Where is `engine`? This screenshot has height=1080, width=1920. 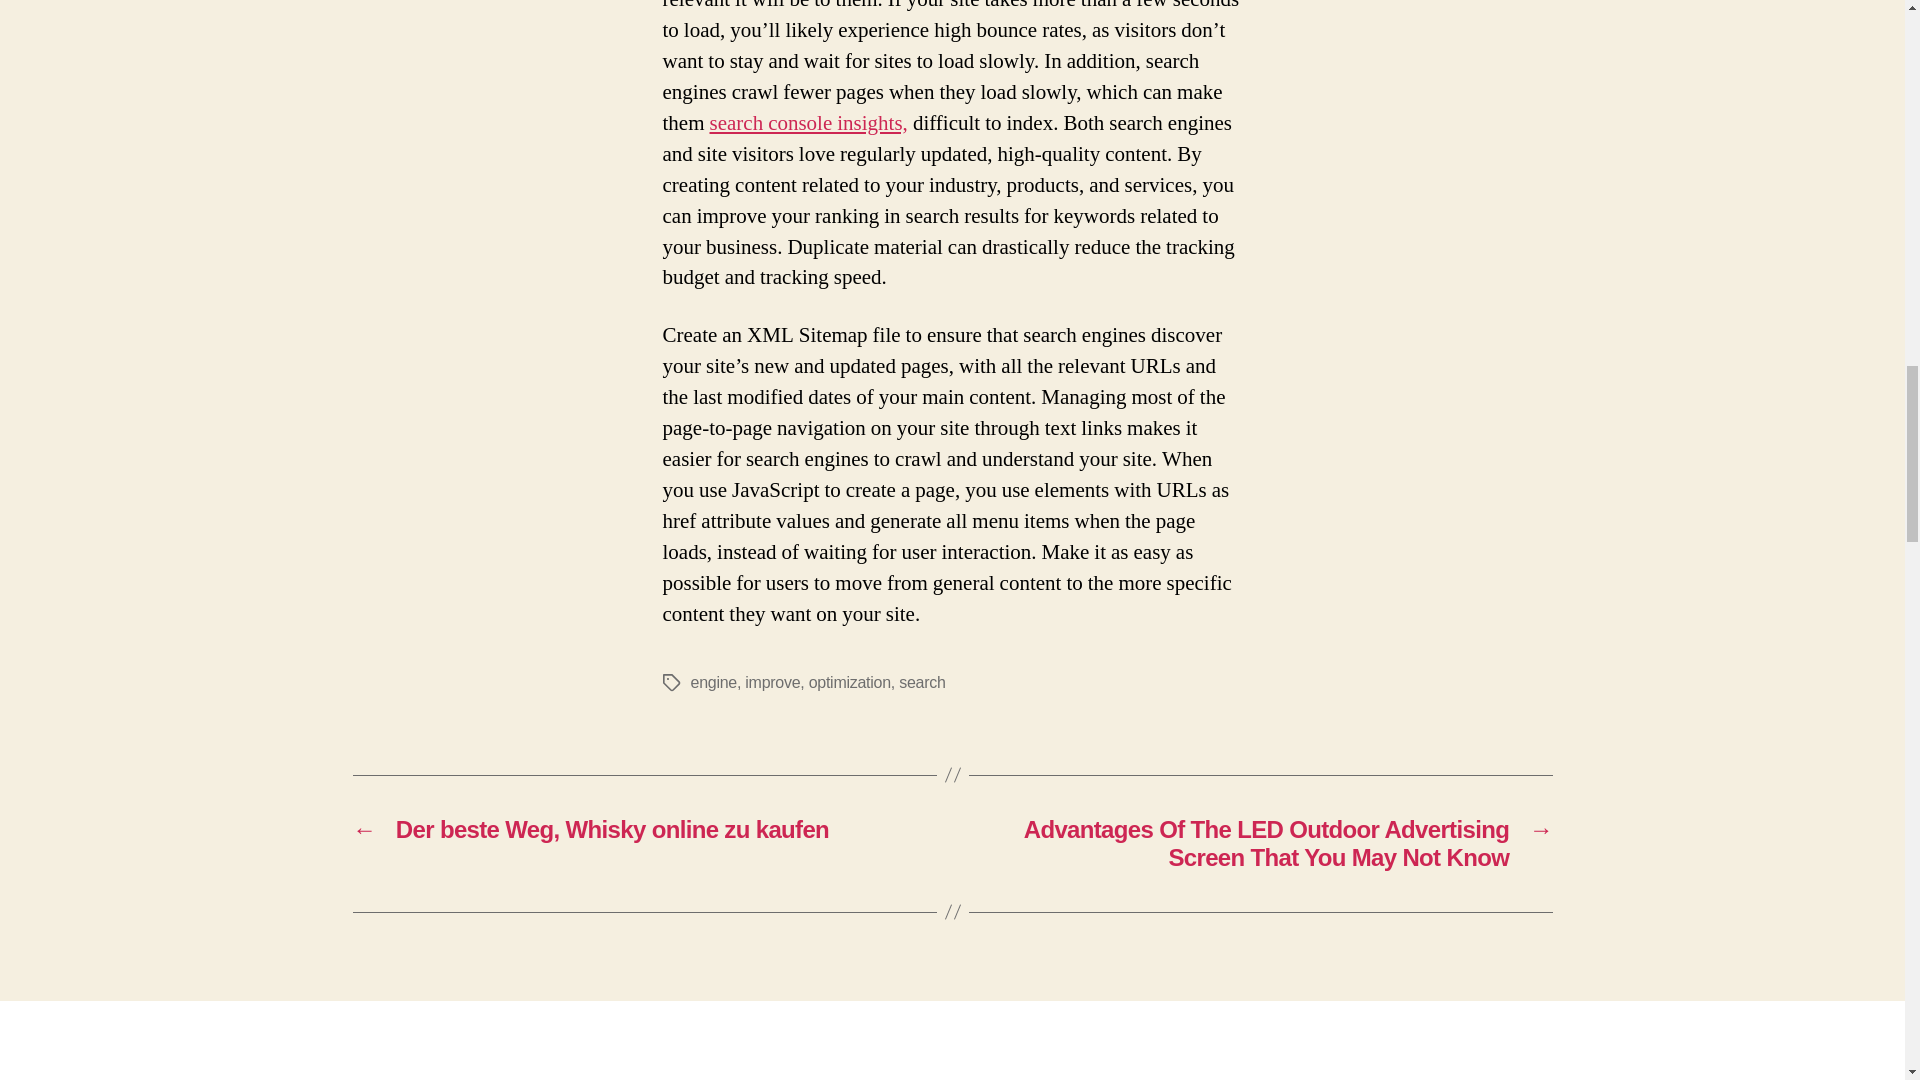
engine is located at coordinates (712, 682).